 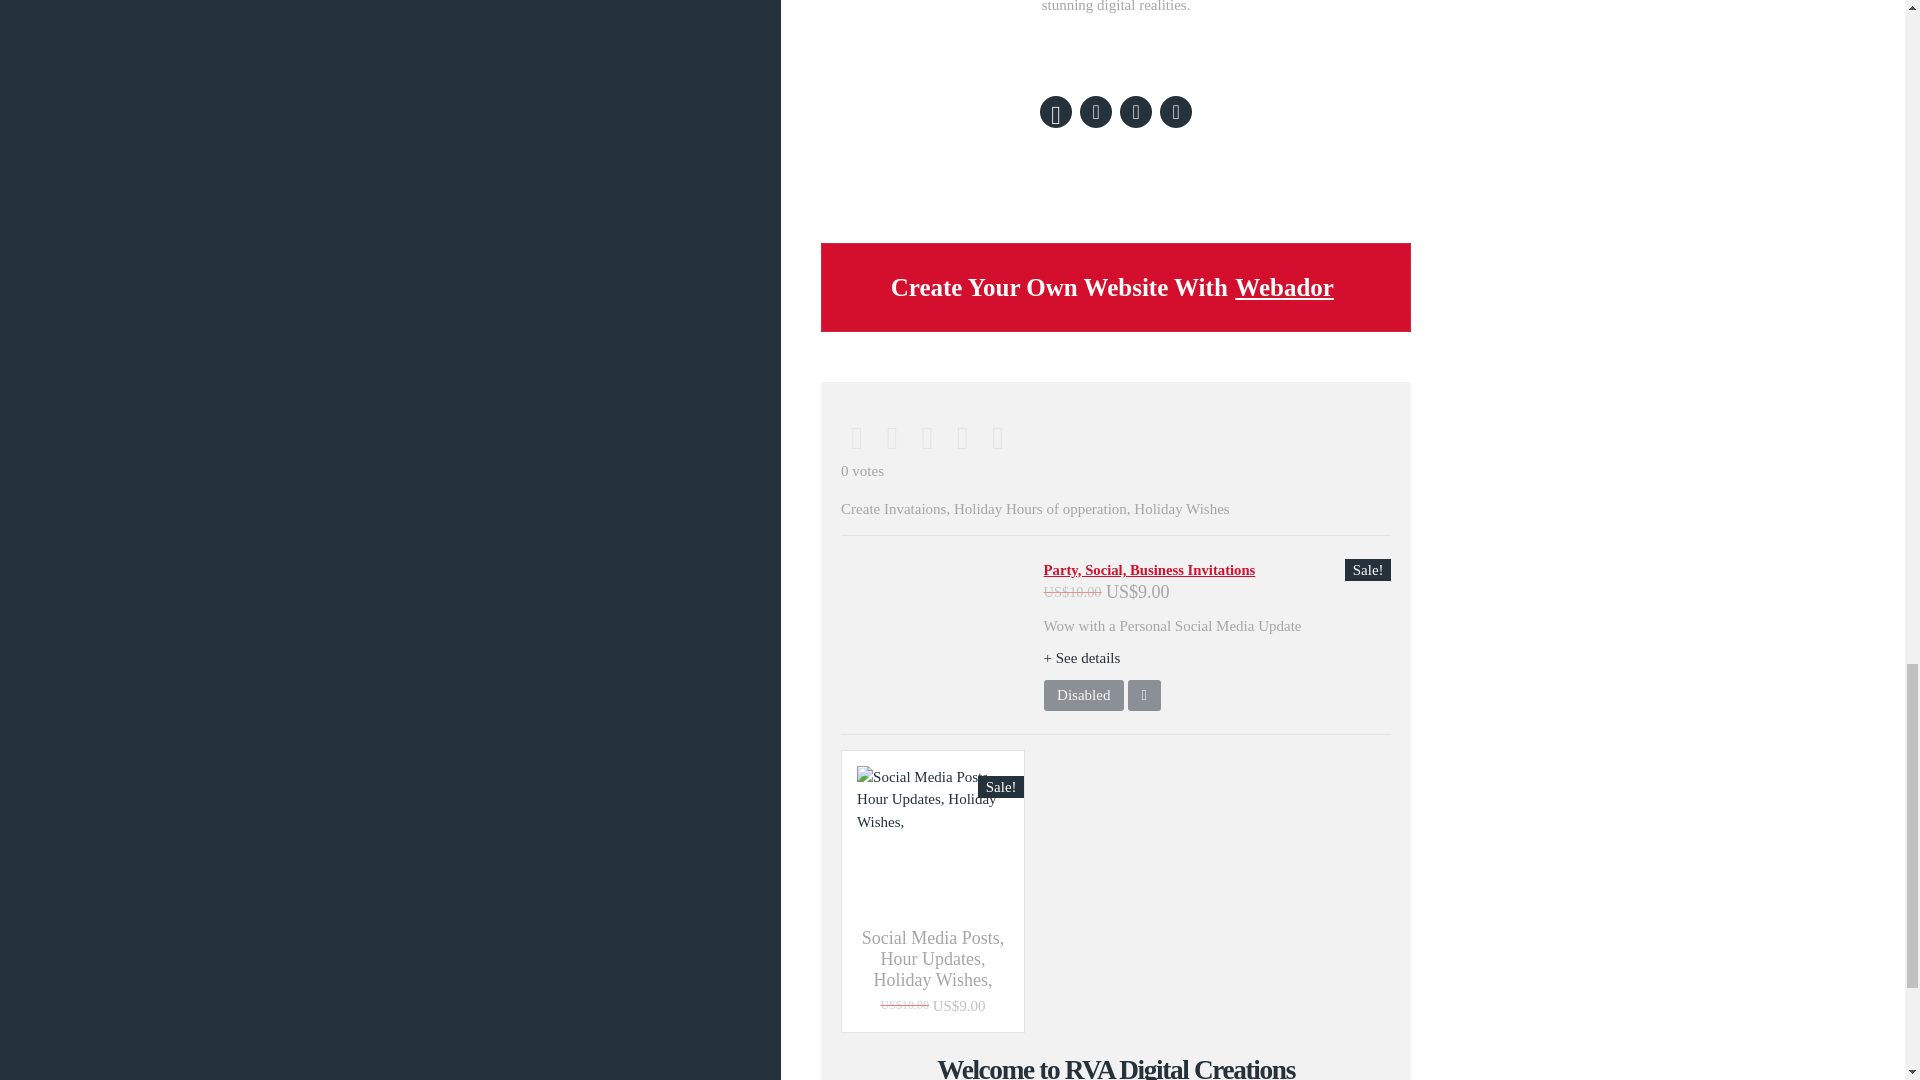 I want to click on Add to wishlist, so click(x=1144, y=696).